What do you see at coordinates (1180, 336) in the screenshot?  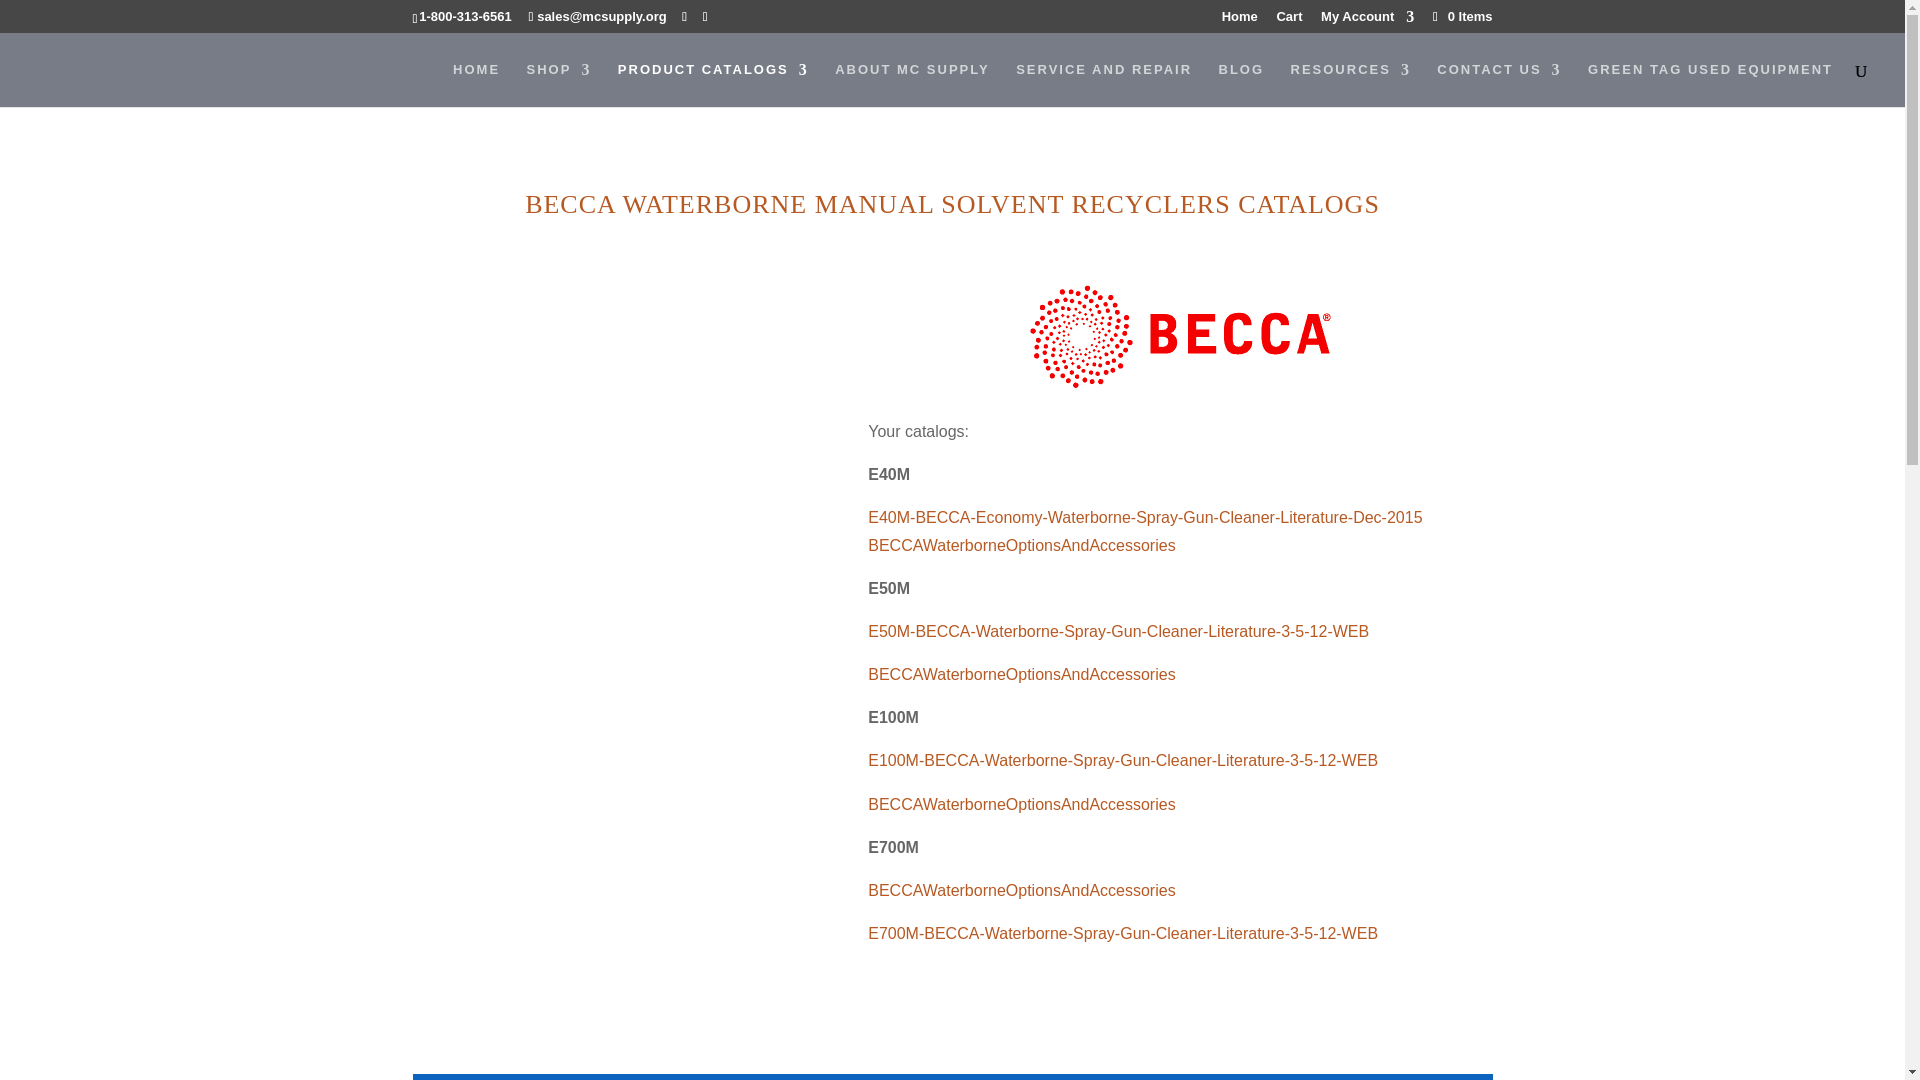 I see `download` at bounding box center [1180, 336].